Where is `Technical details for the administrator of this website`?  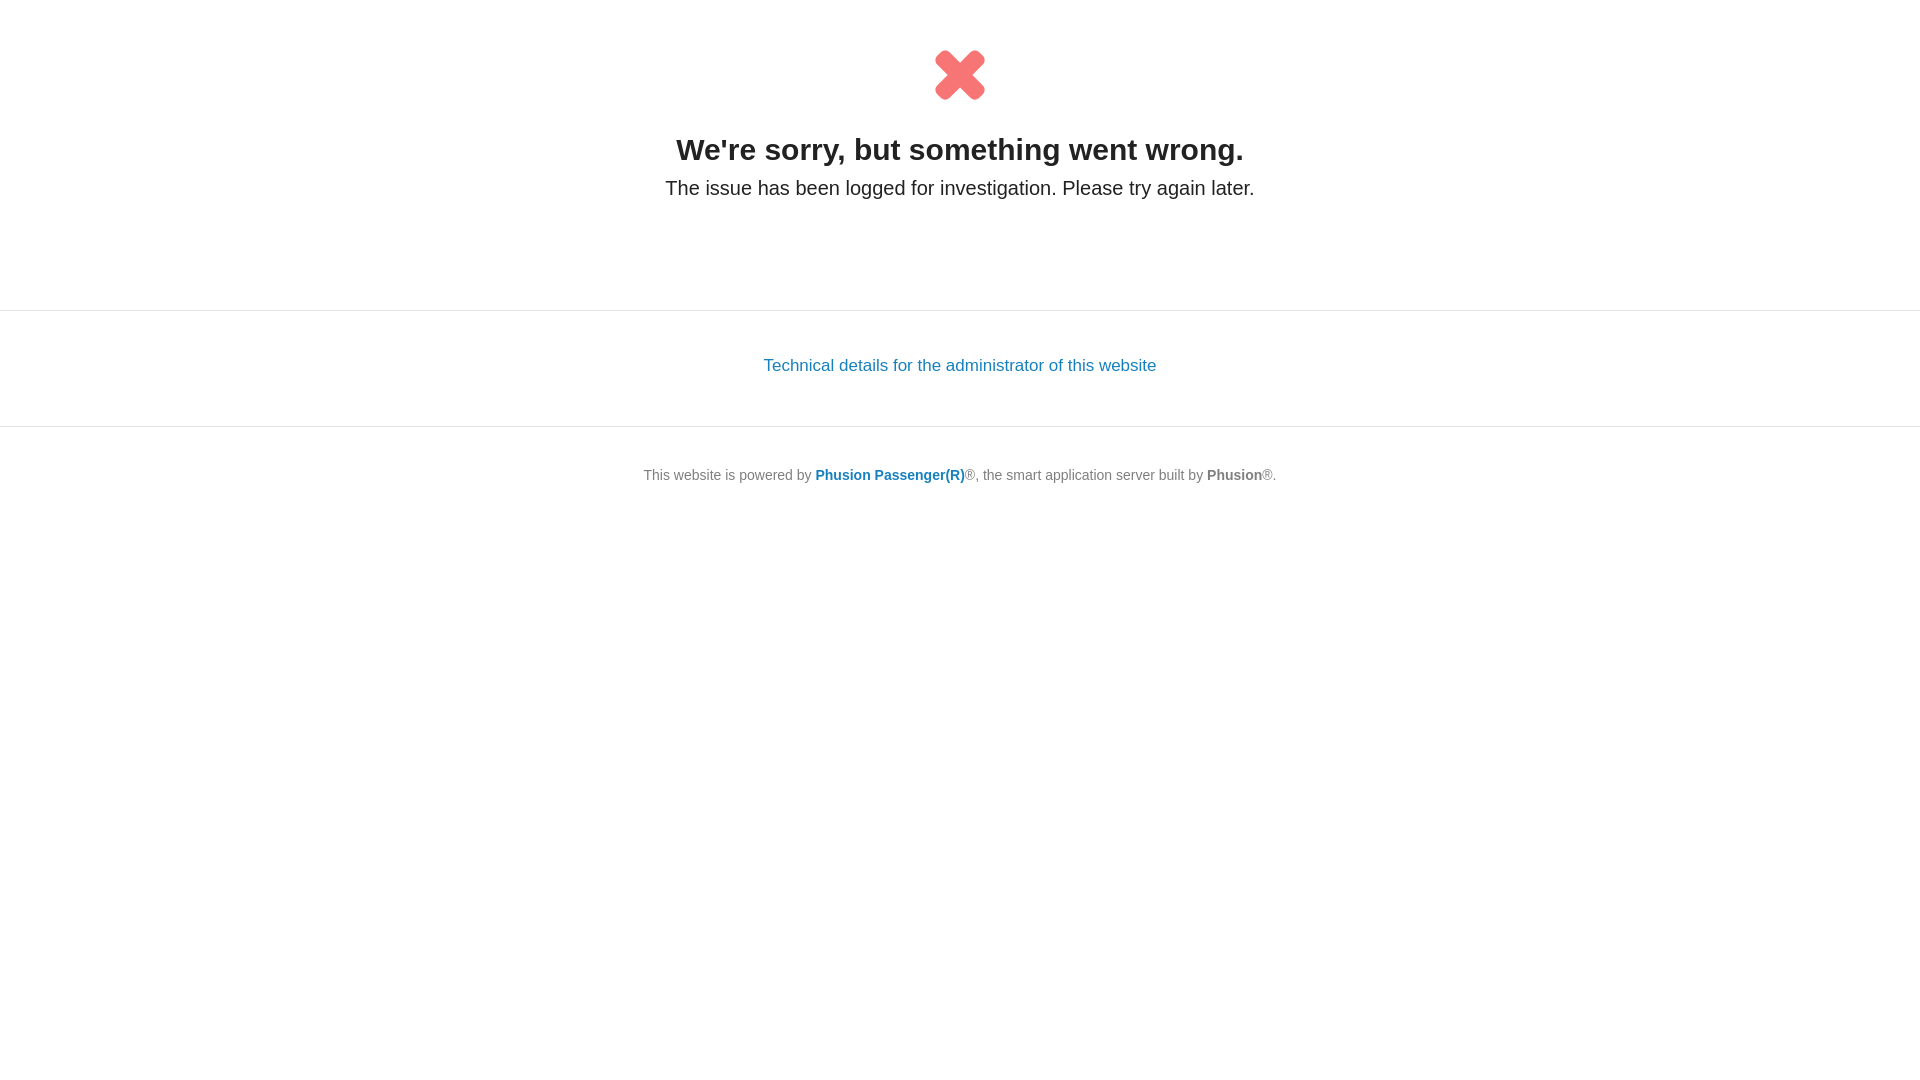
Technical details for the administrator of this website is located at coordinates (960, 366).